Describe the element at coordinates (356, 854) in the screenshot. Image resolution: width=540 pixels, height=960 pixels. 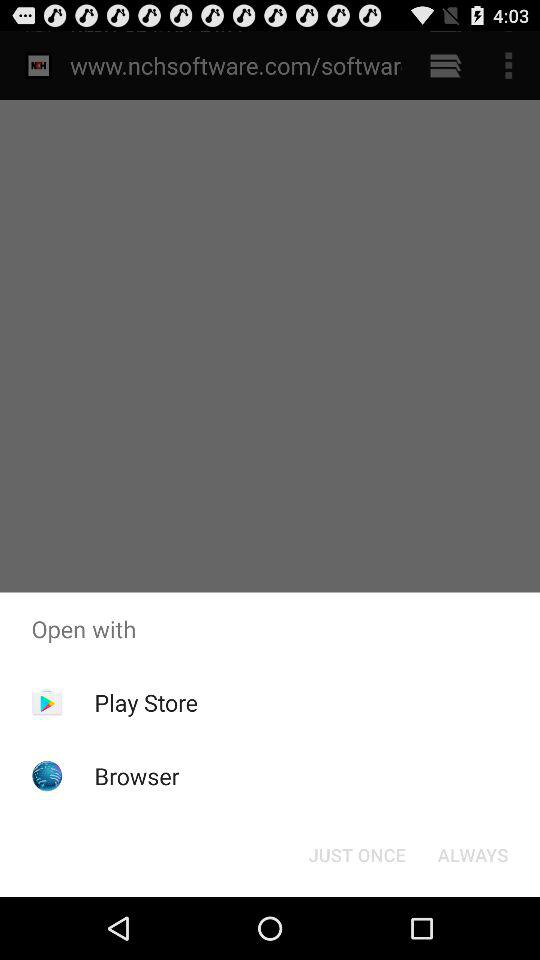
I see `click button to the left of the always item` at that location.